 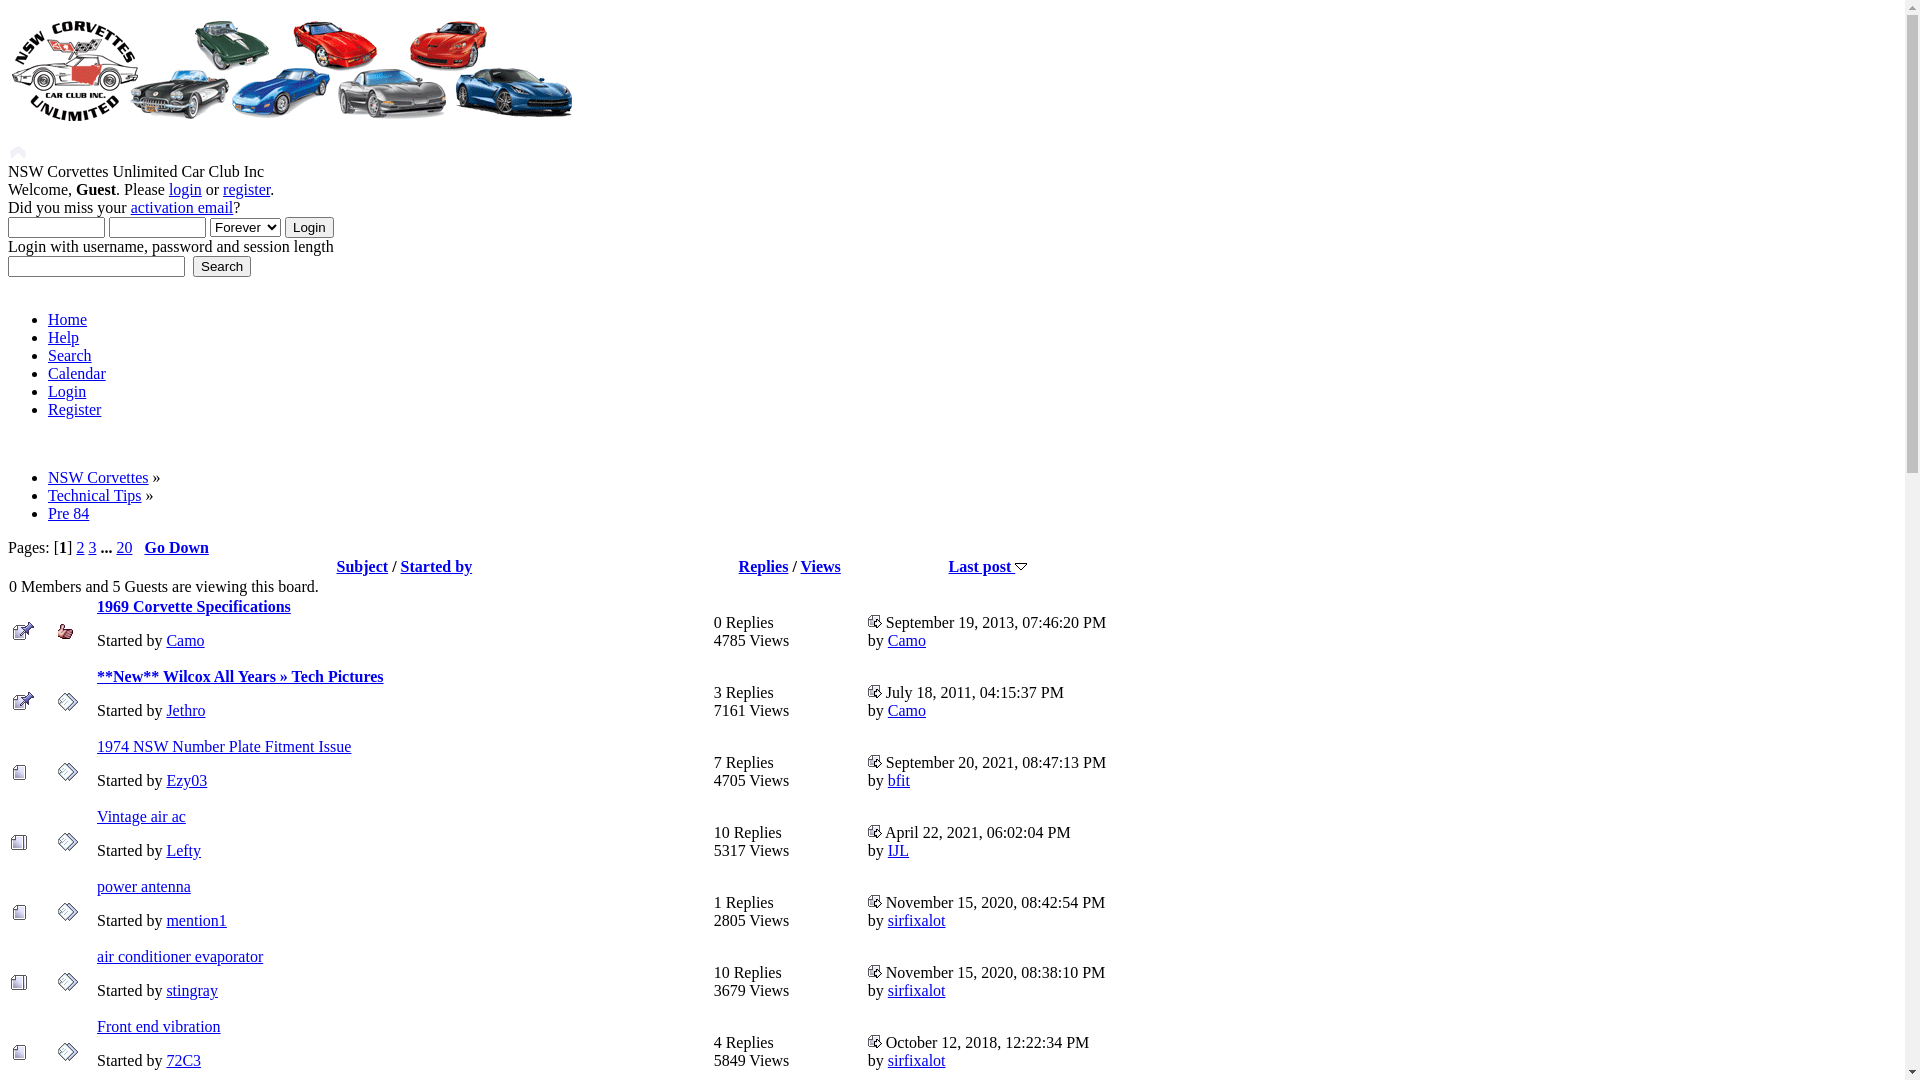 What do you see at coordinates (182, 208) in the screenshot?
I see `activation email` at bounding box center [182, 208].